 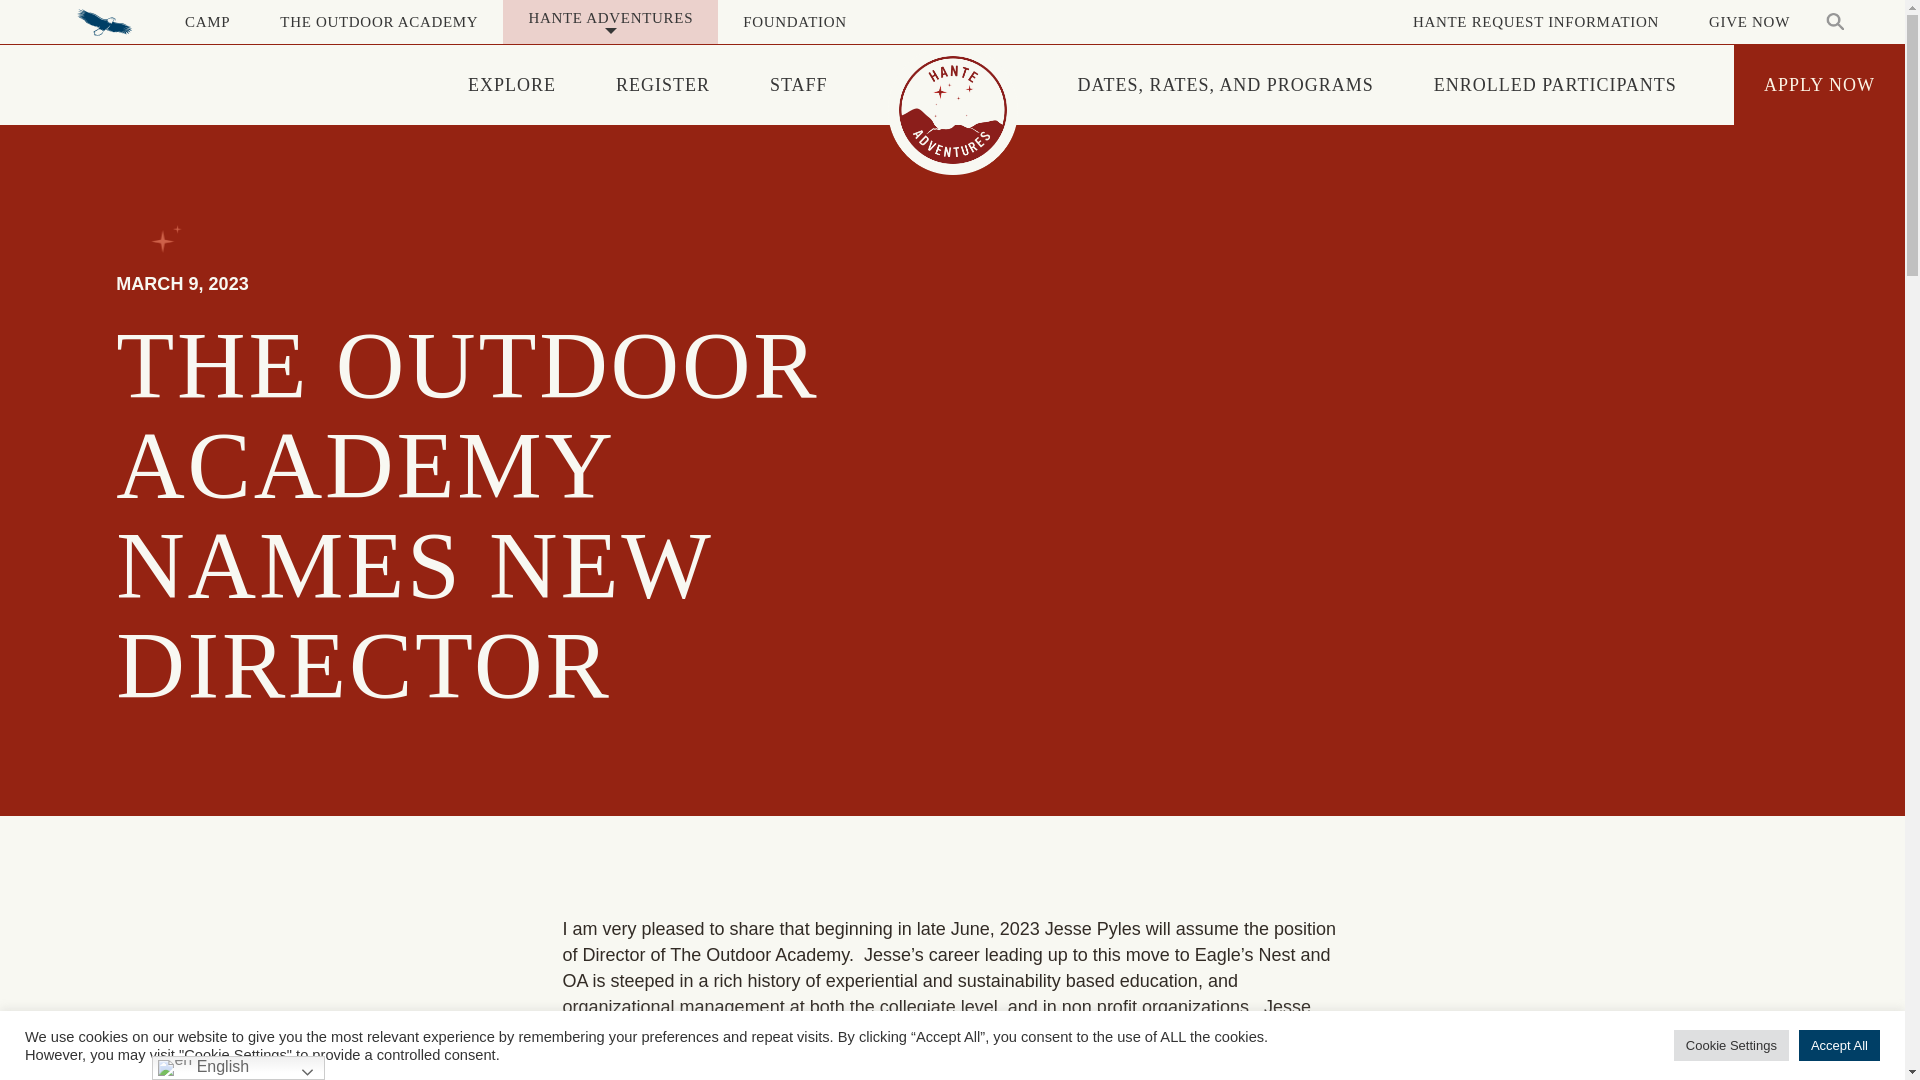 What do you see at coordinates (662, 85) in the screenshot?
I see `REGISTER` at bounding box center [662, 85].